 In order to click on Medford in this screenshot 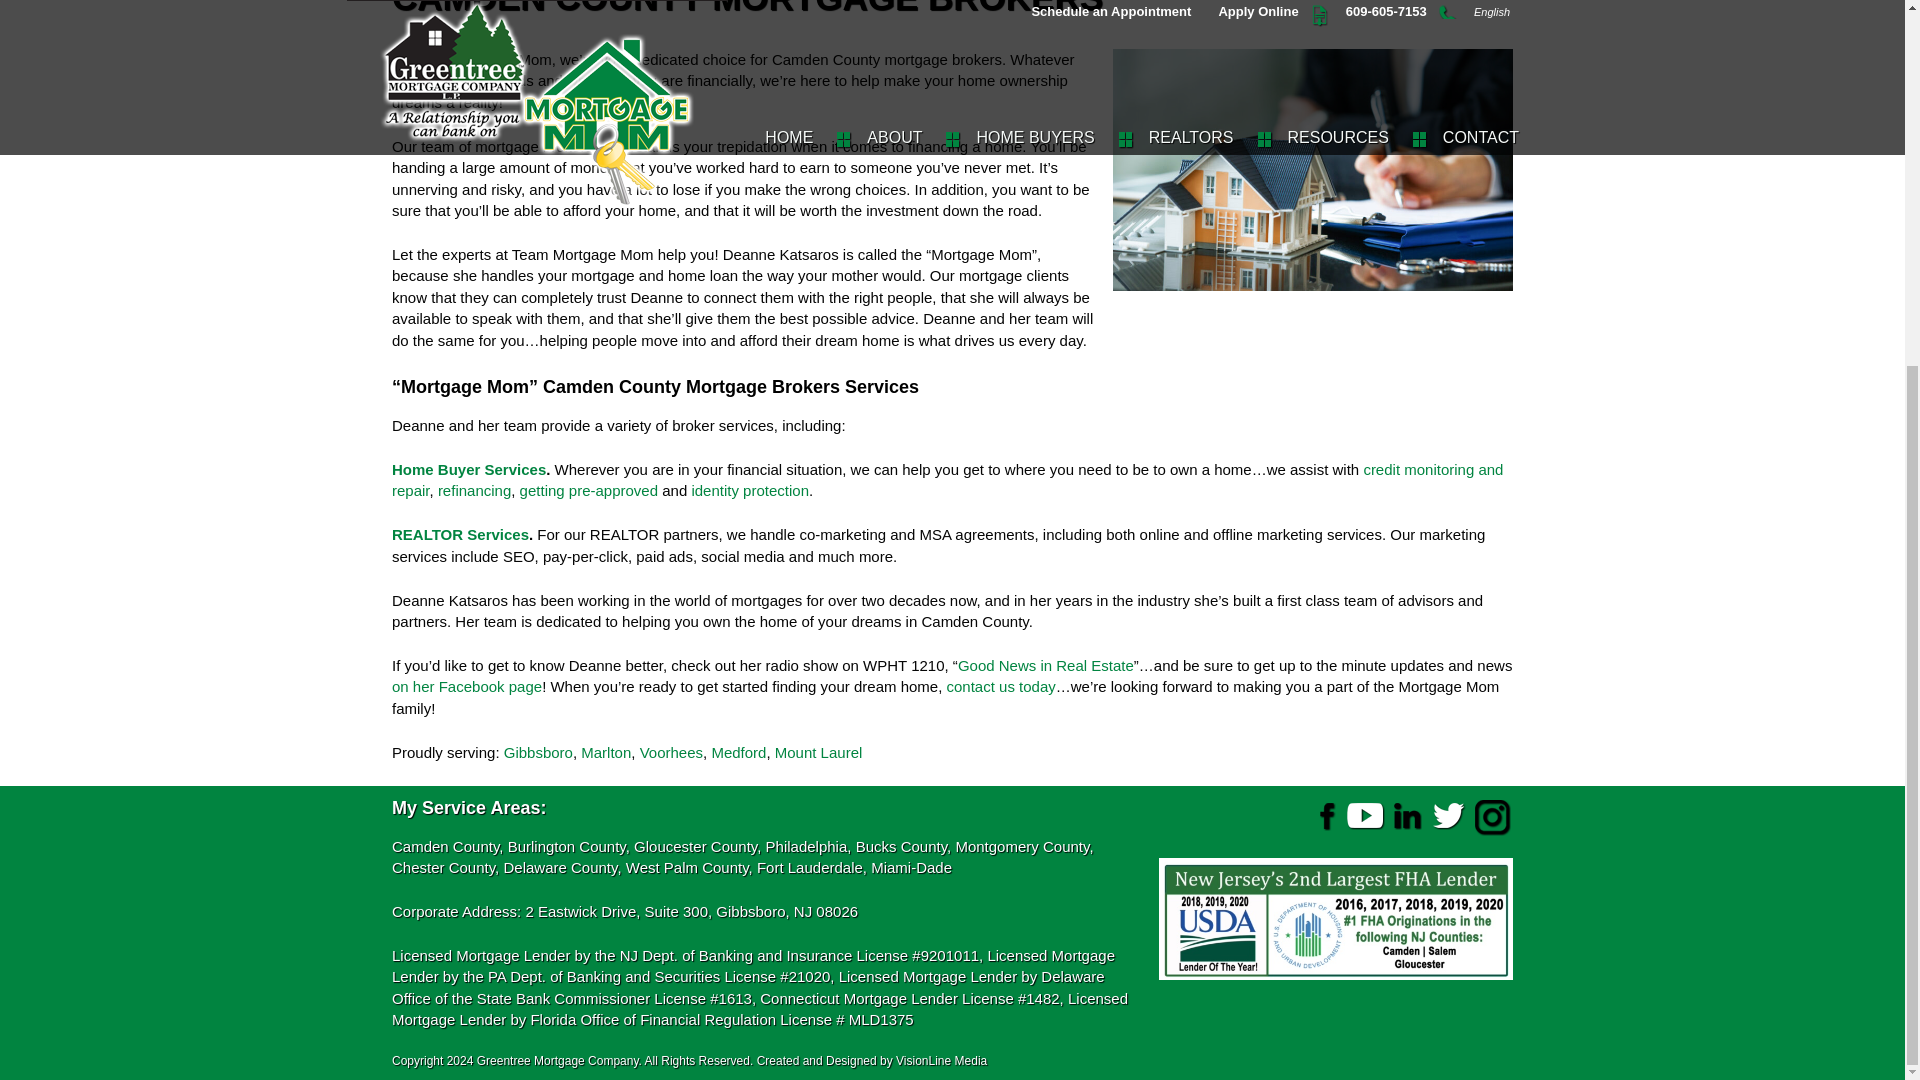, I will do `click(738, 752)`.